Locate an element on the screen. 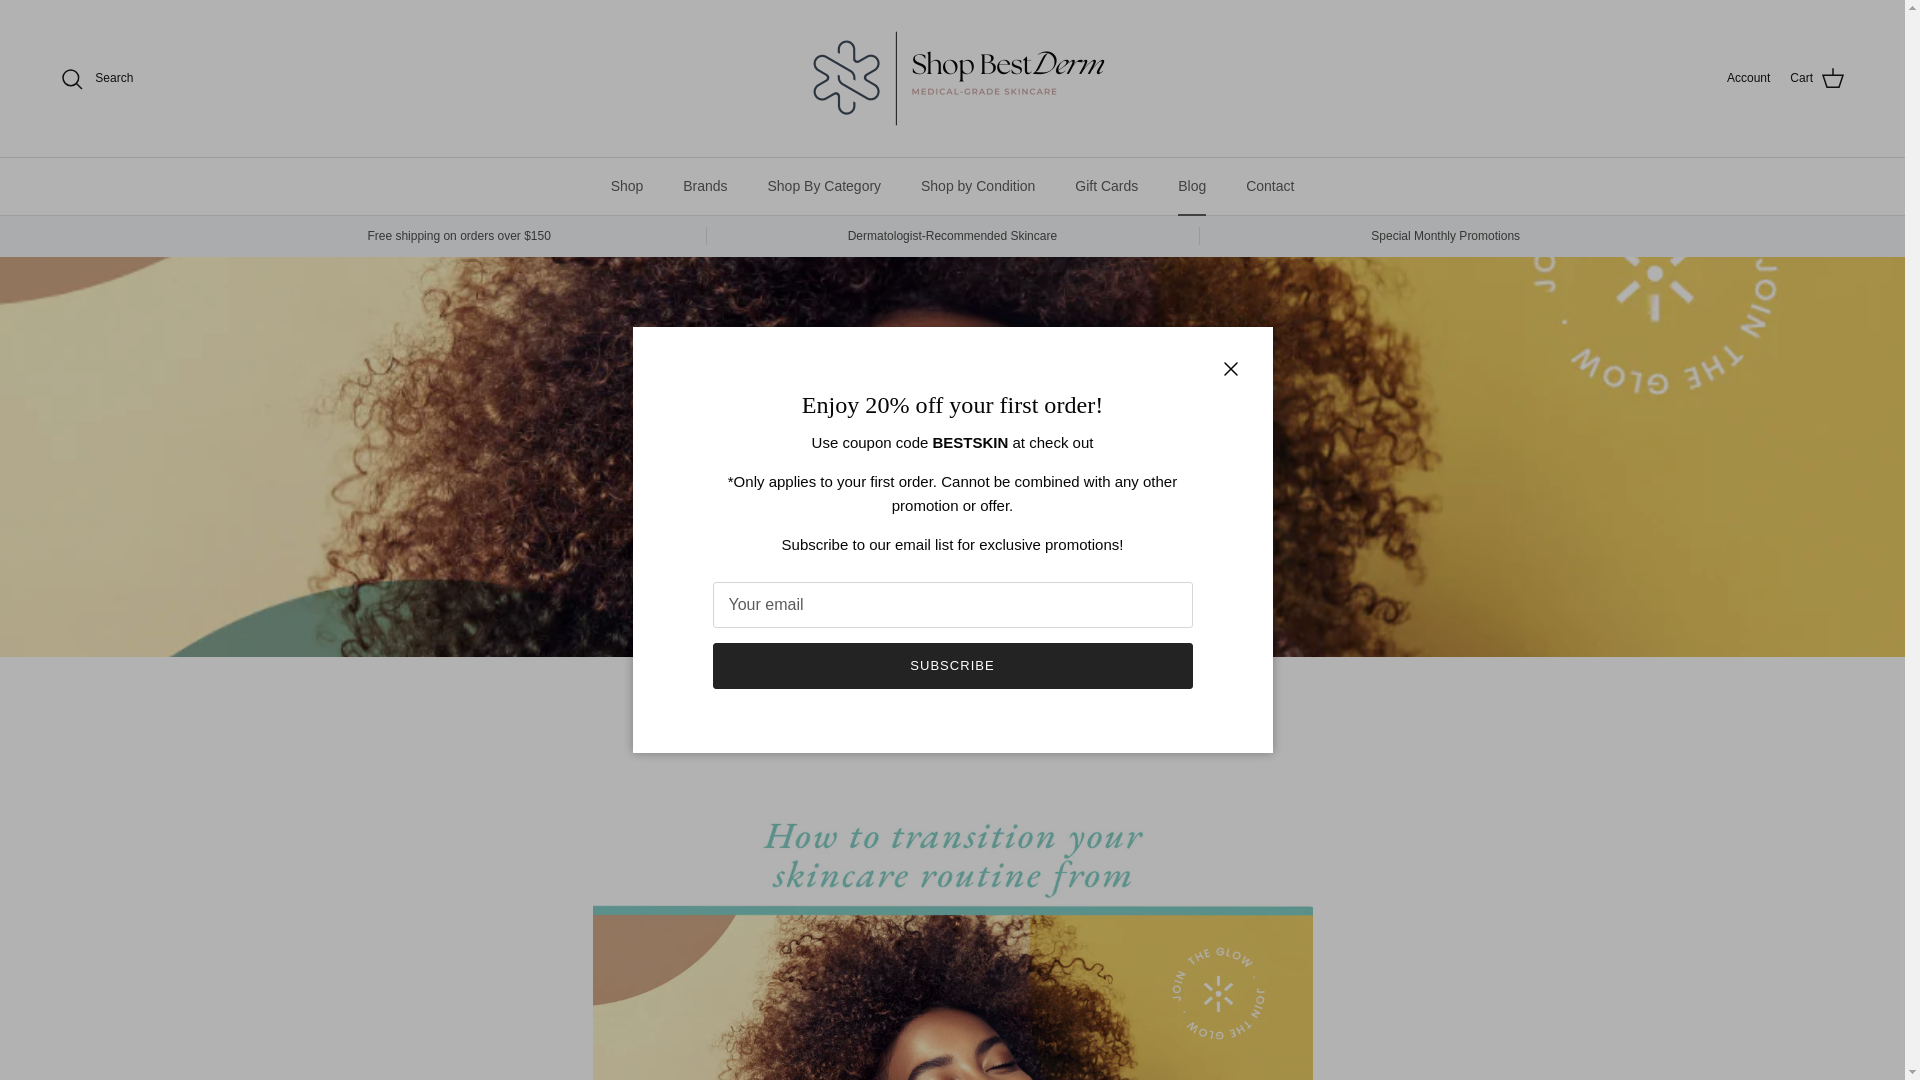  Shop BestDerm is located at coordinates (951, 78).